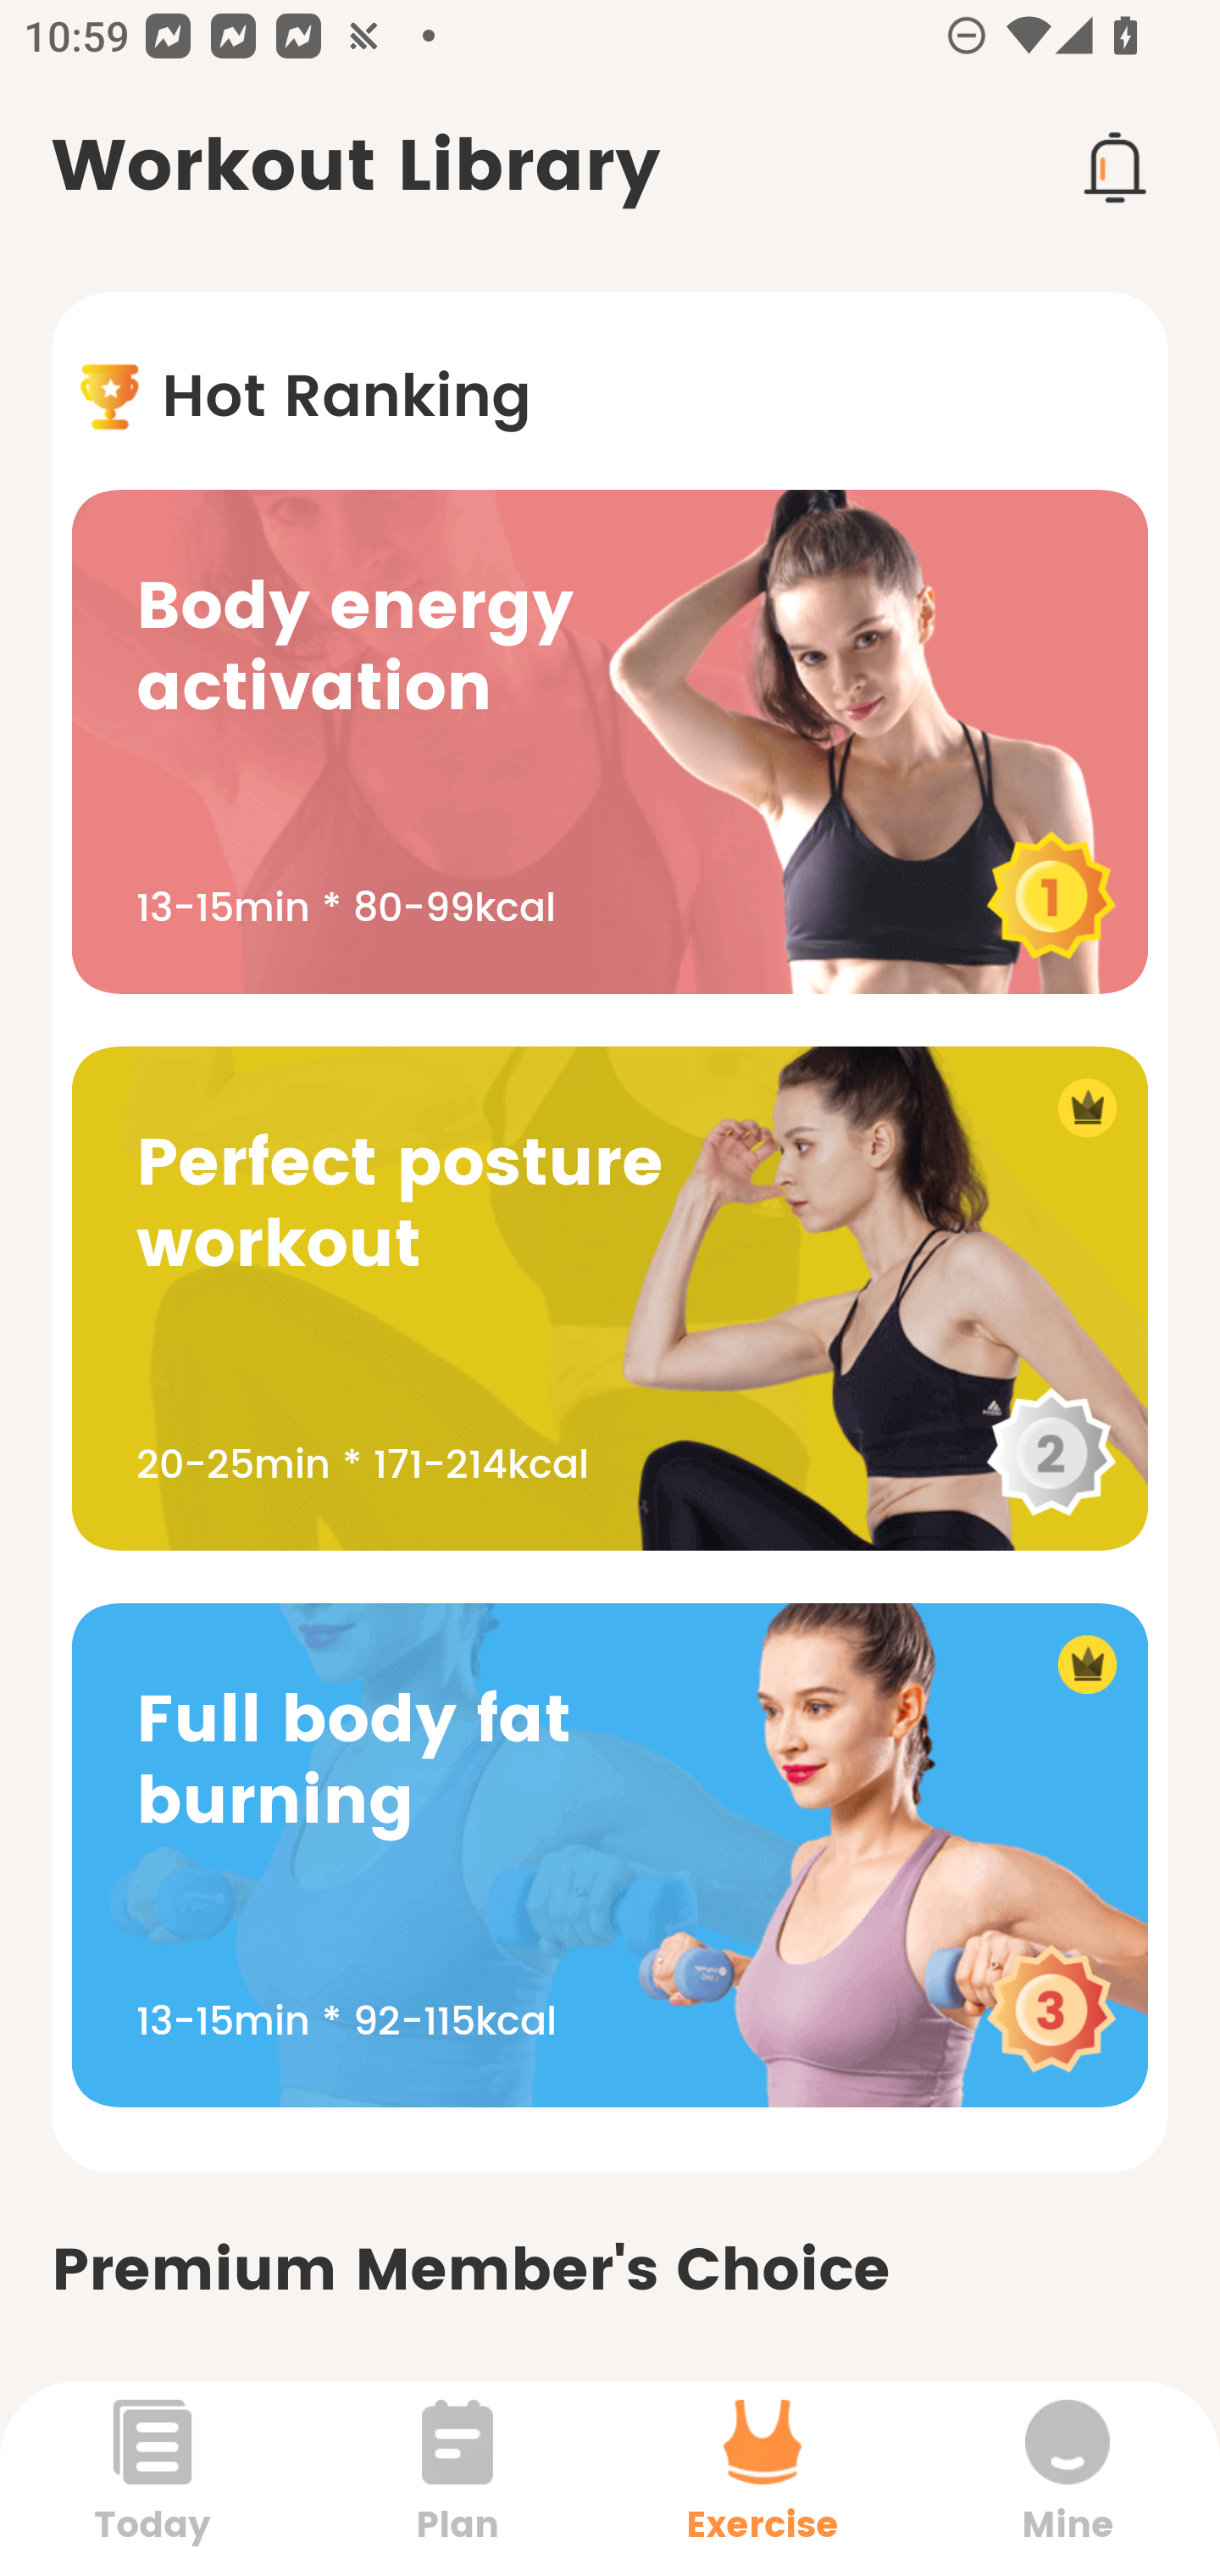 This screenshot has width=1220, height=2576. Describe the element at coordinates (152, 2478) in the screenshot. I see `Today` at that location.